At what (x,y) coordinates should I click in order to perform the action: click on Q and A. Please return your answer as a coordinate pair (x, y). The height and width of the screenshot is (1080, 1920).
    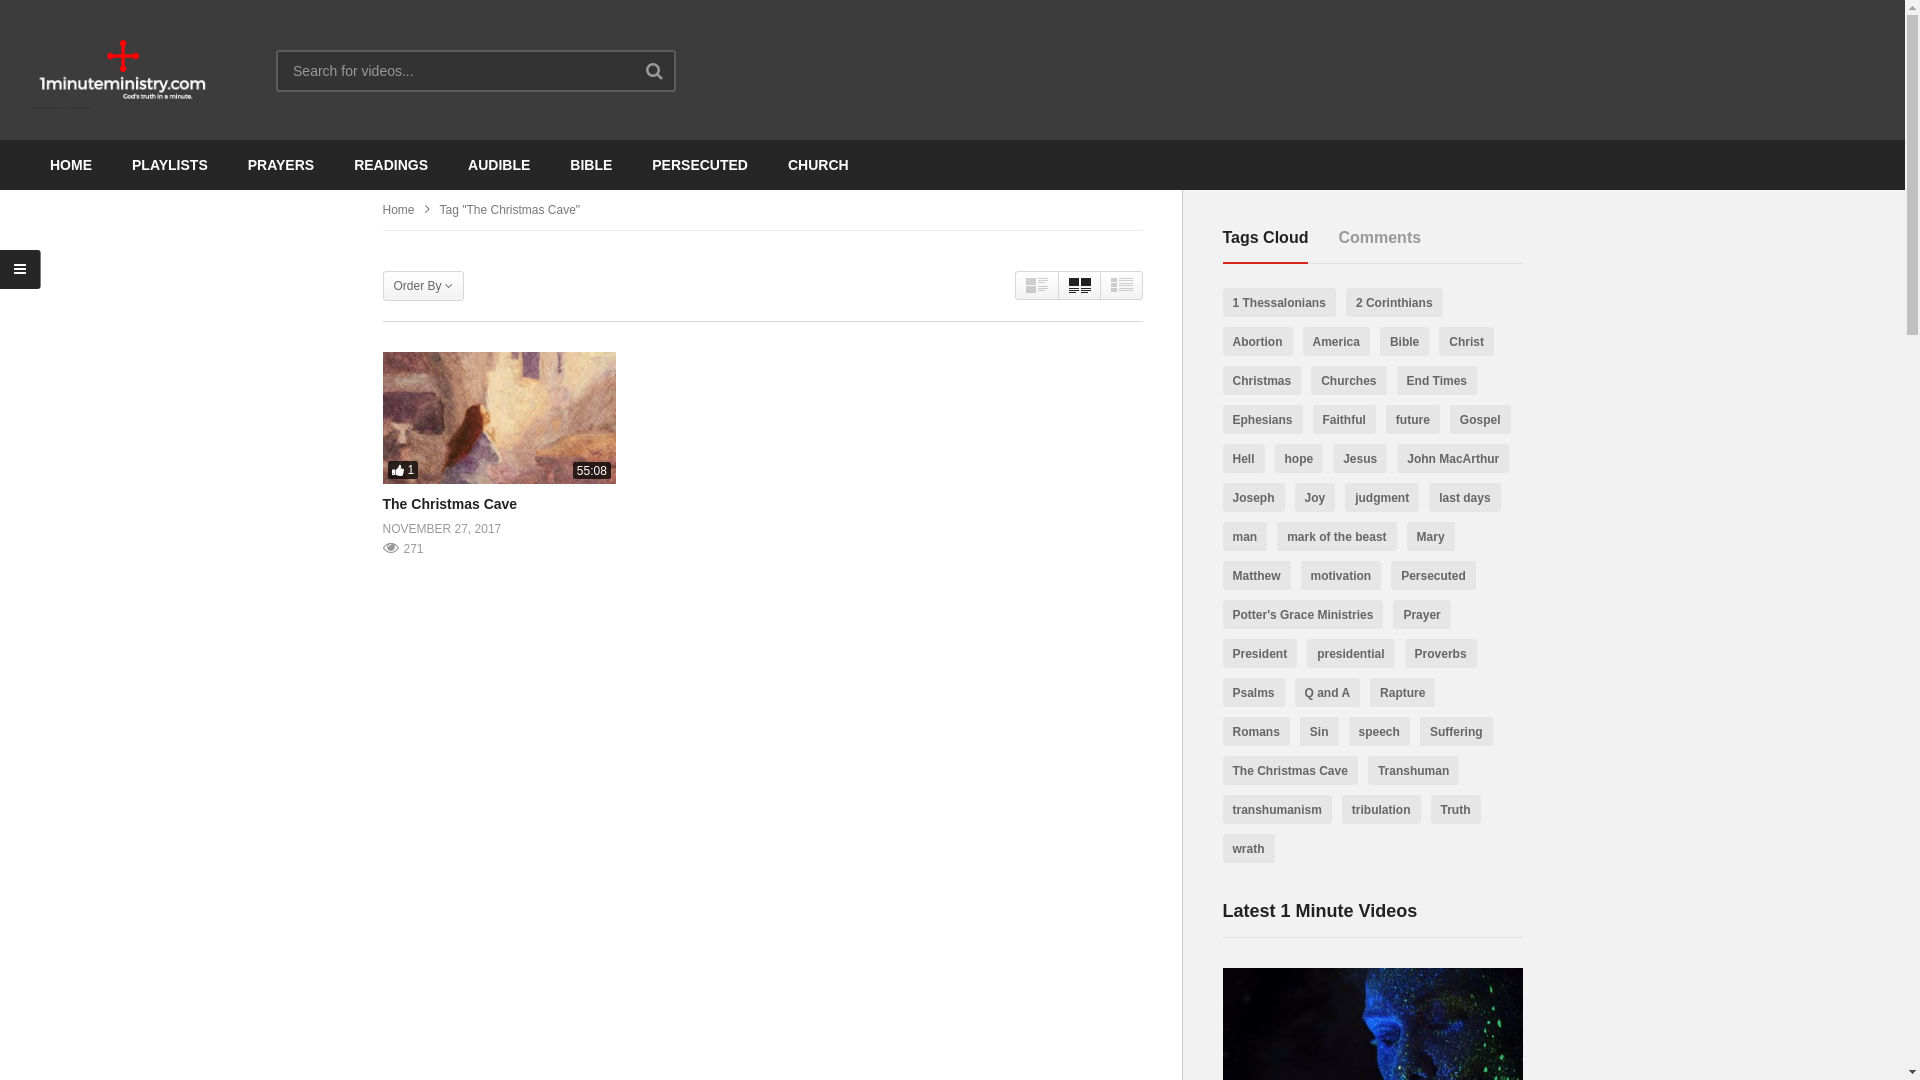
    Looking at the image, I should click on (1328, 692).